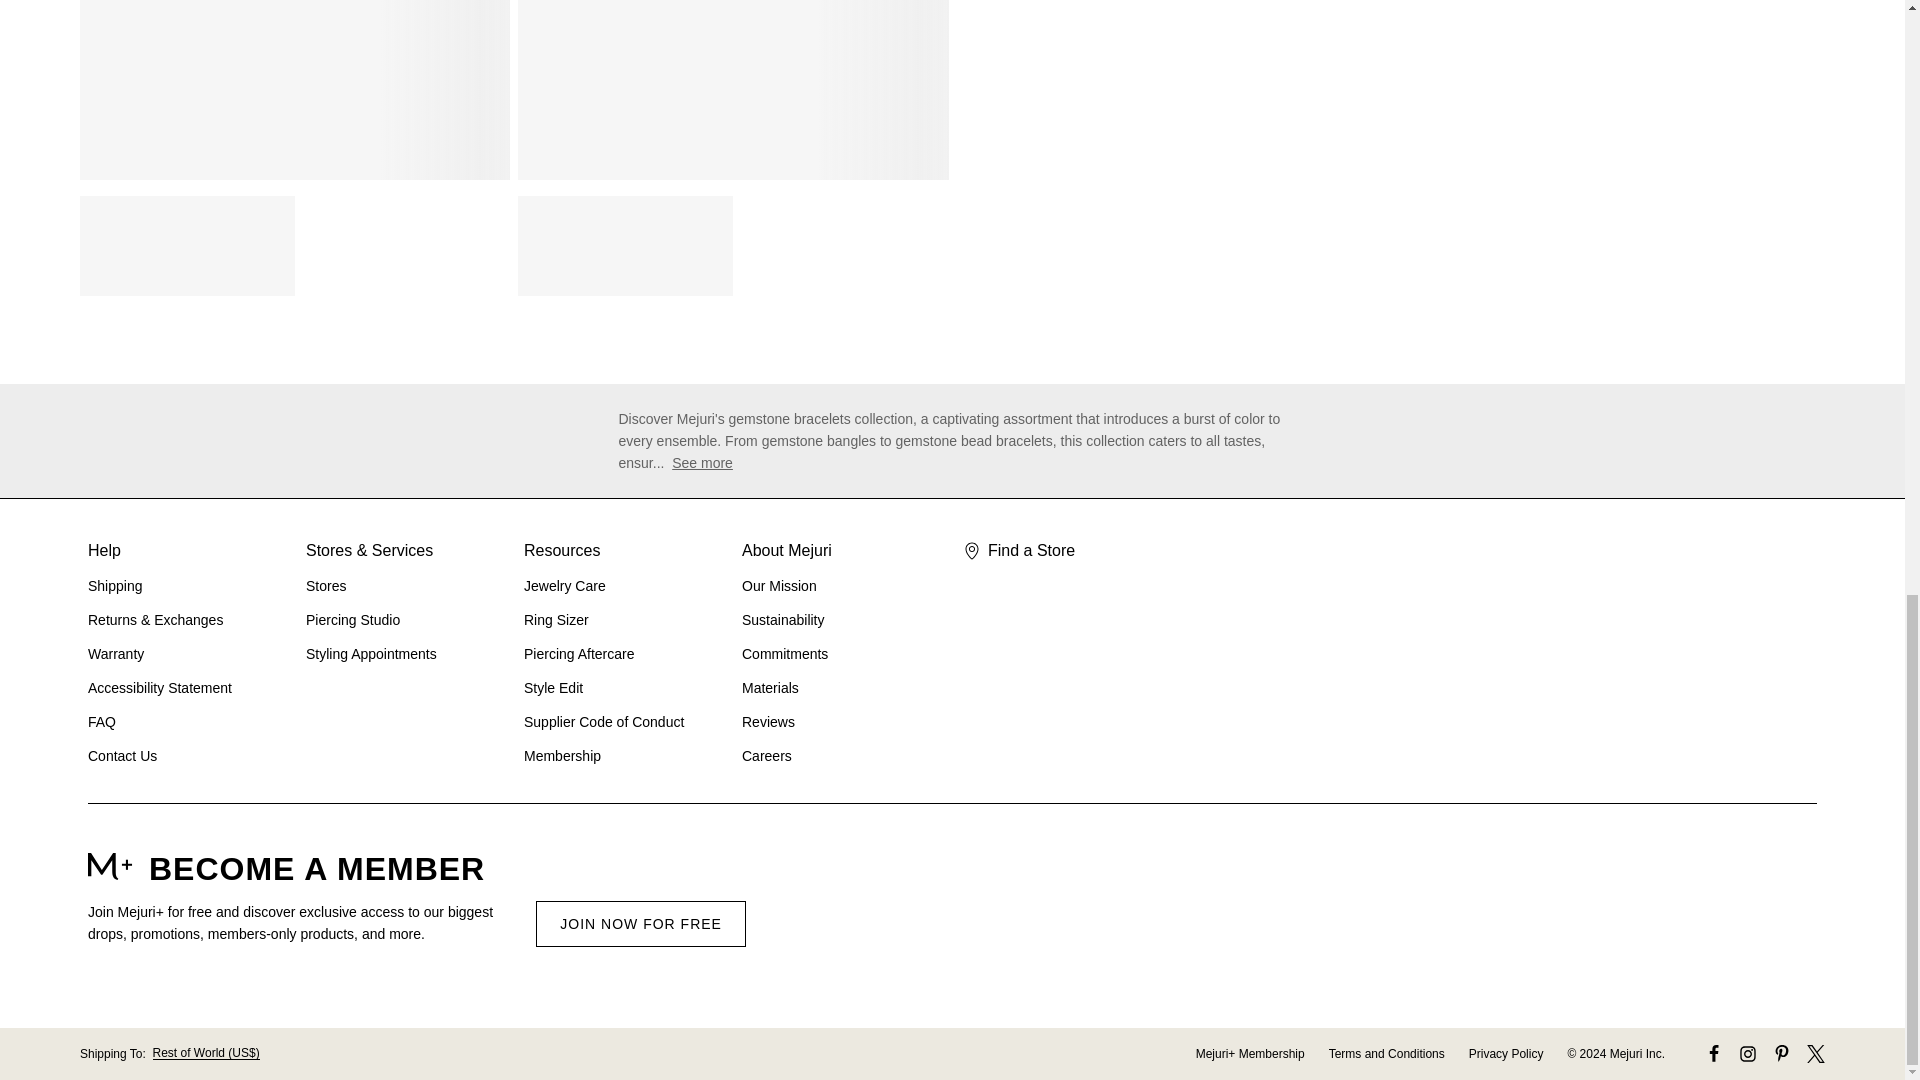  What do you see at coordinates (102, 722) in the screenshot?
I see `FAQ` at bounding box center [102, 722].